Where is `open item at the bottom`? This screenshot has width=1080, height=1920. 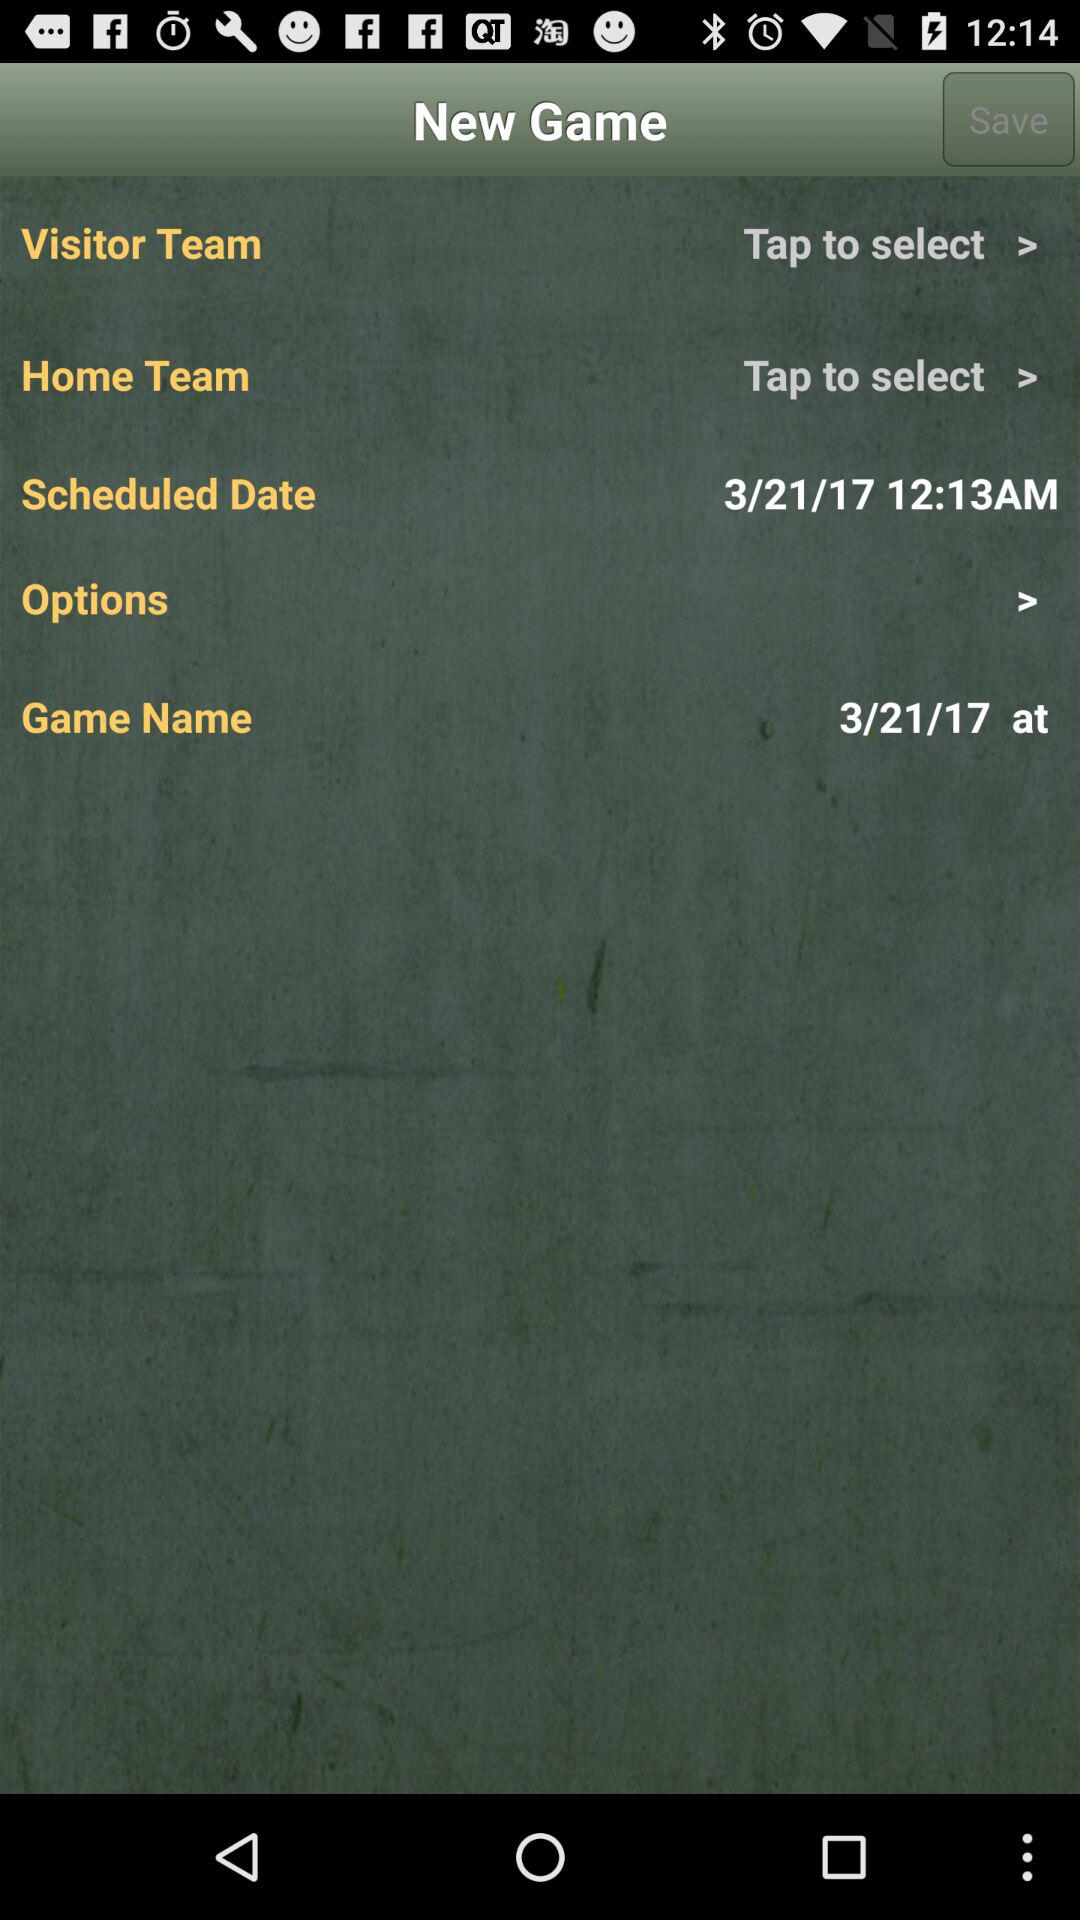 open item at the bottom is located at coordinates (540, 1288).